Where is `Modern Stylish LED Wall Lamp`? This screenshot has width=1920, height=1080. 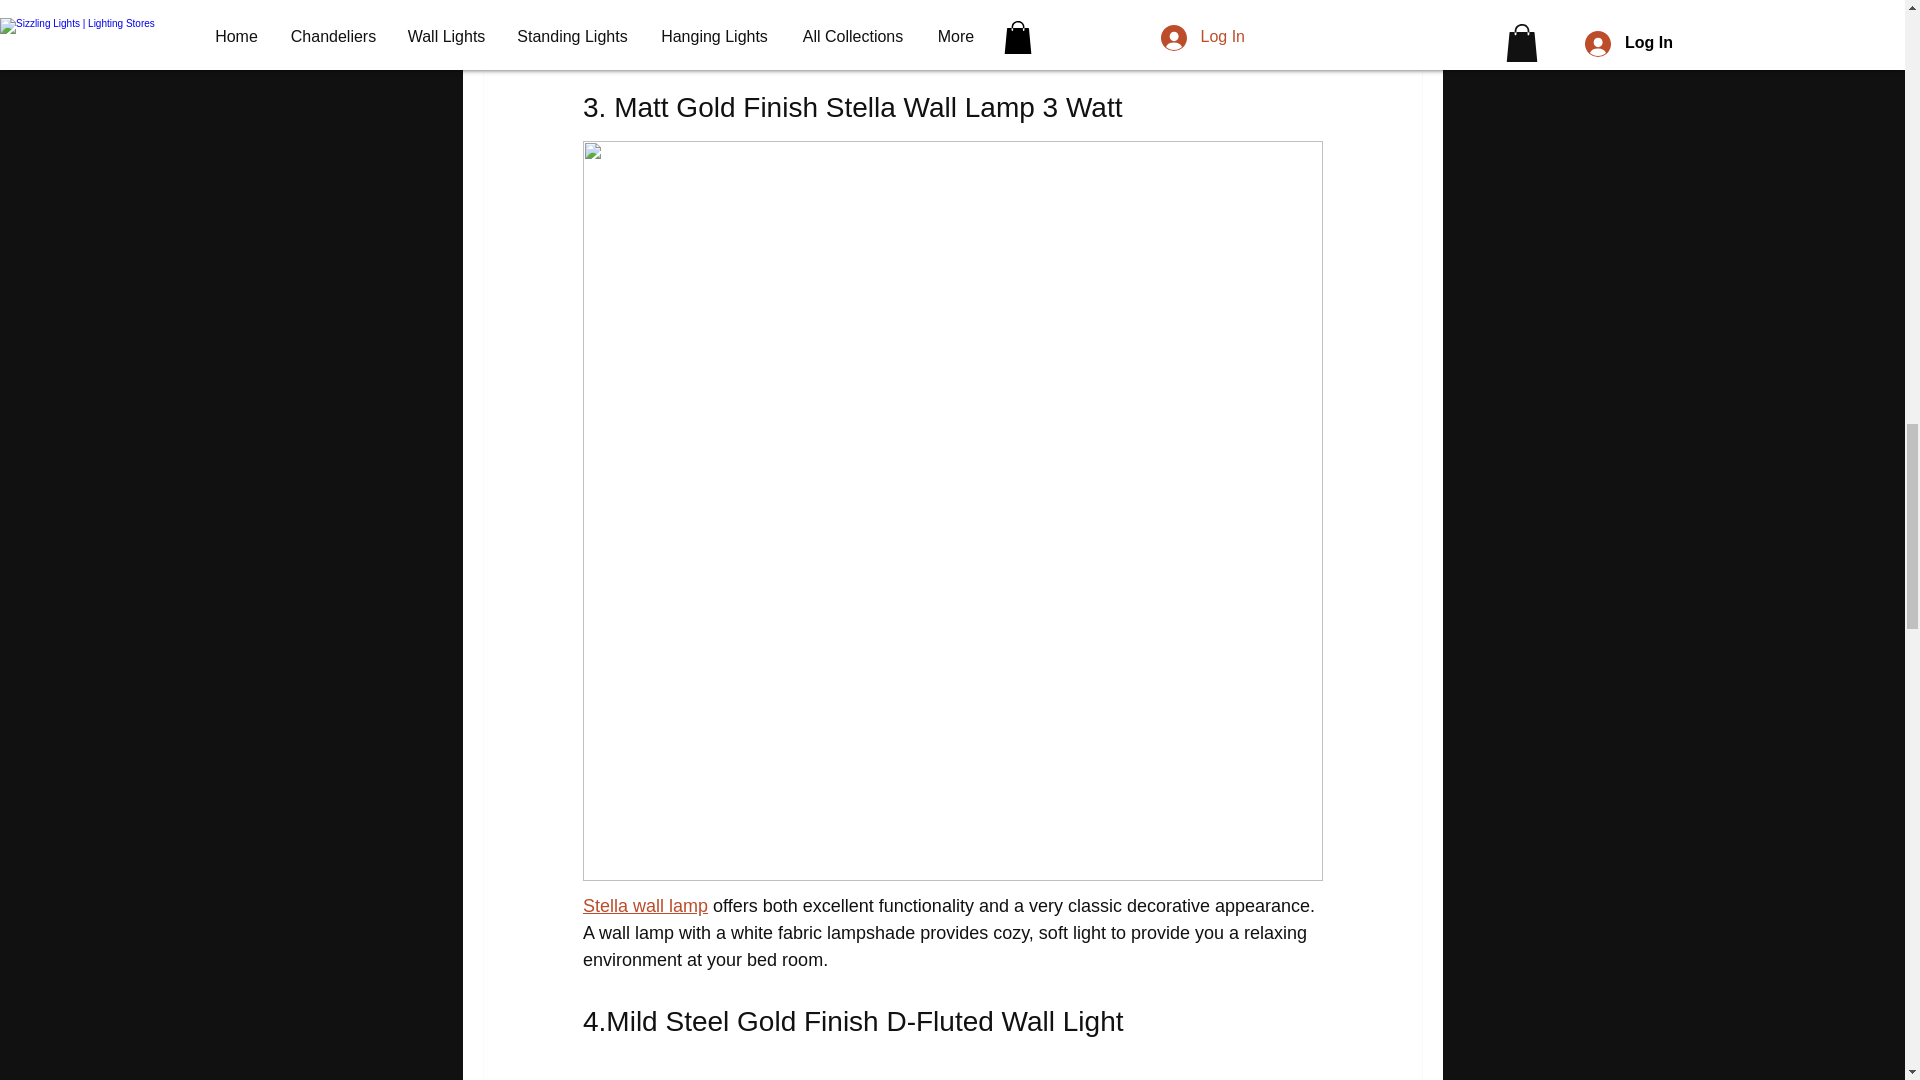
Modern Stylish LED Wall Lamp is located at coordinates (705, 20).